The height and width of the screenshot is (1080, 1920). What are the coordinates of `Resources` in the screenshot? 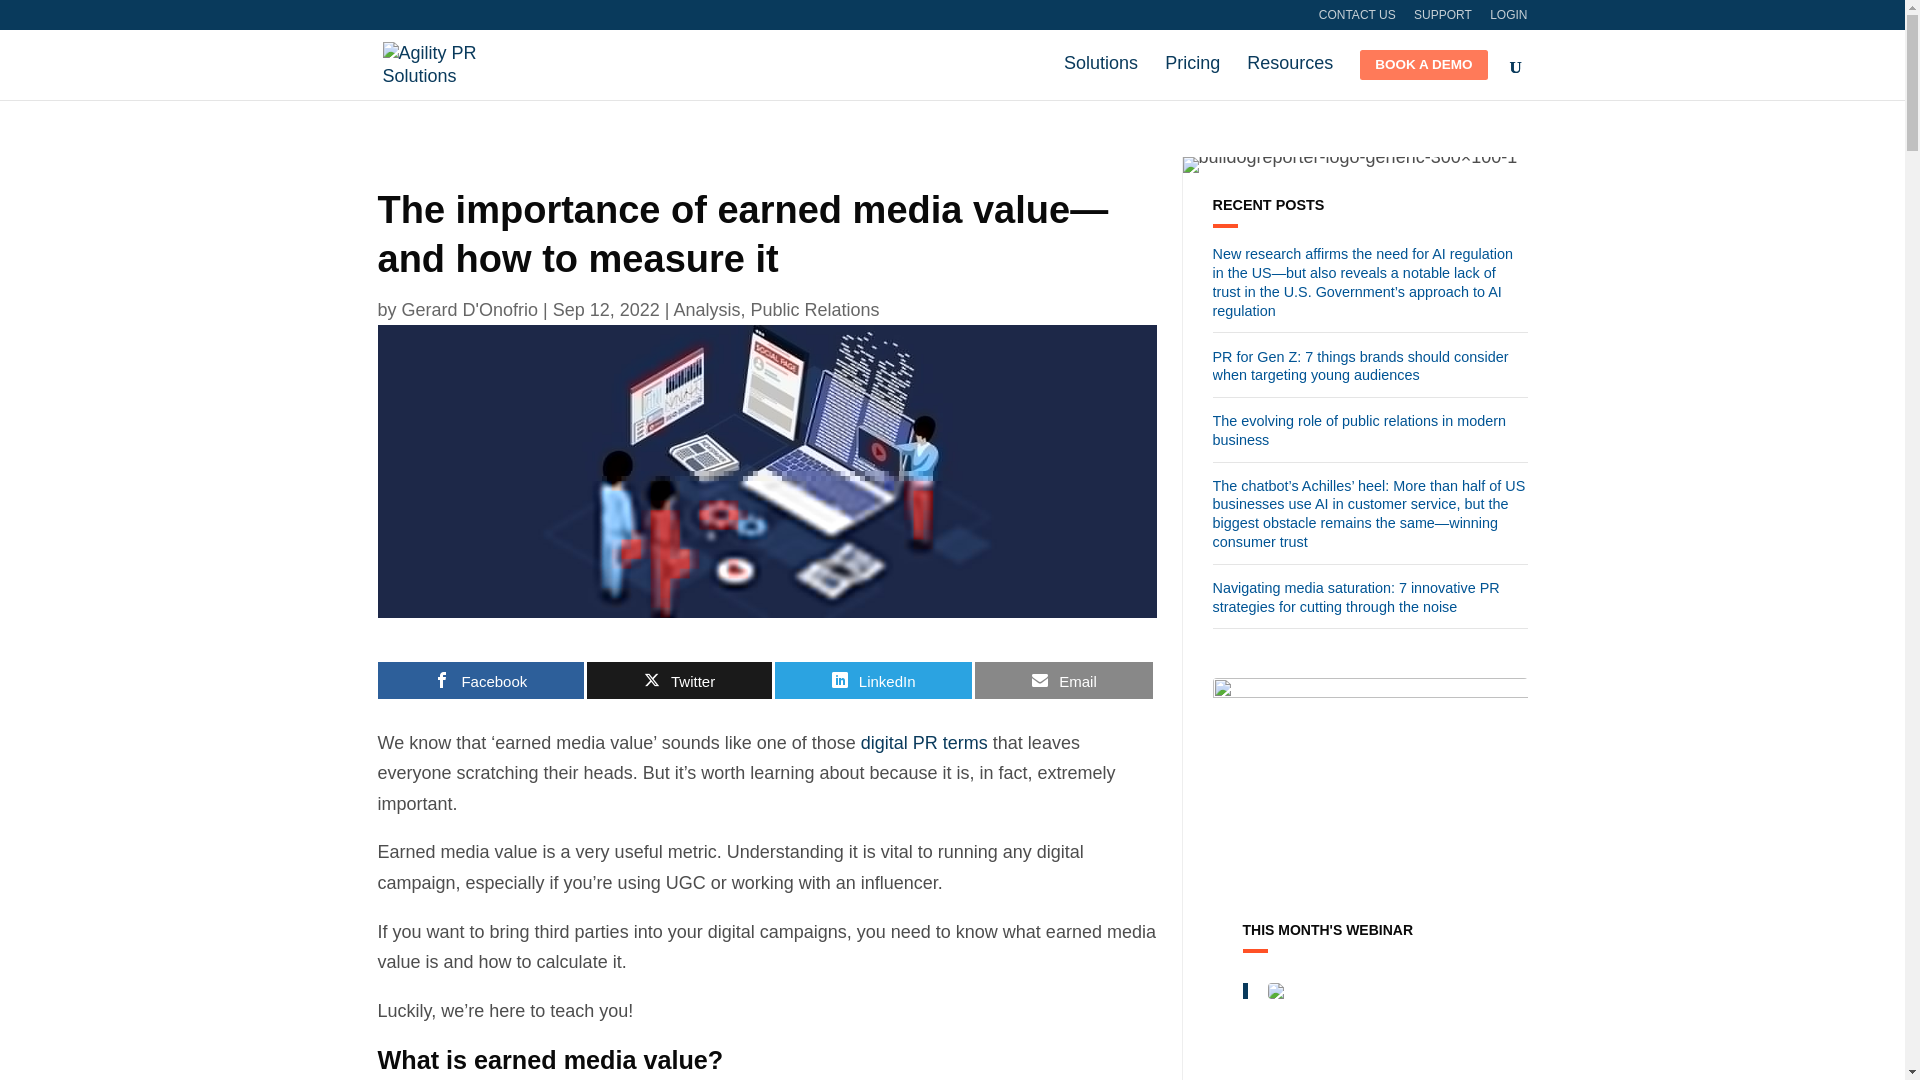 It's located at (1289, 72).